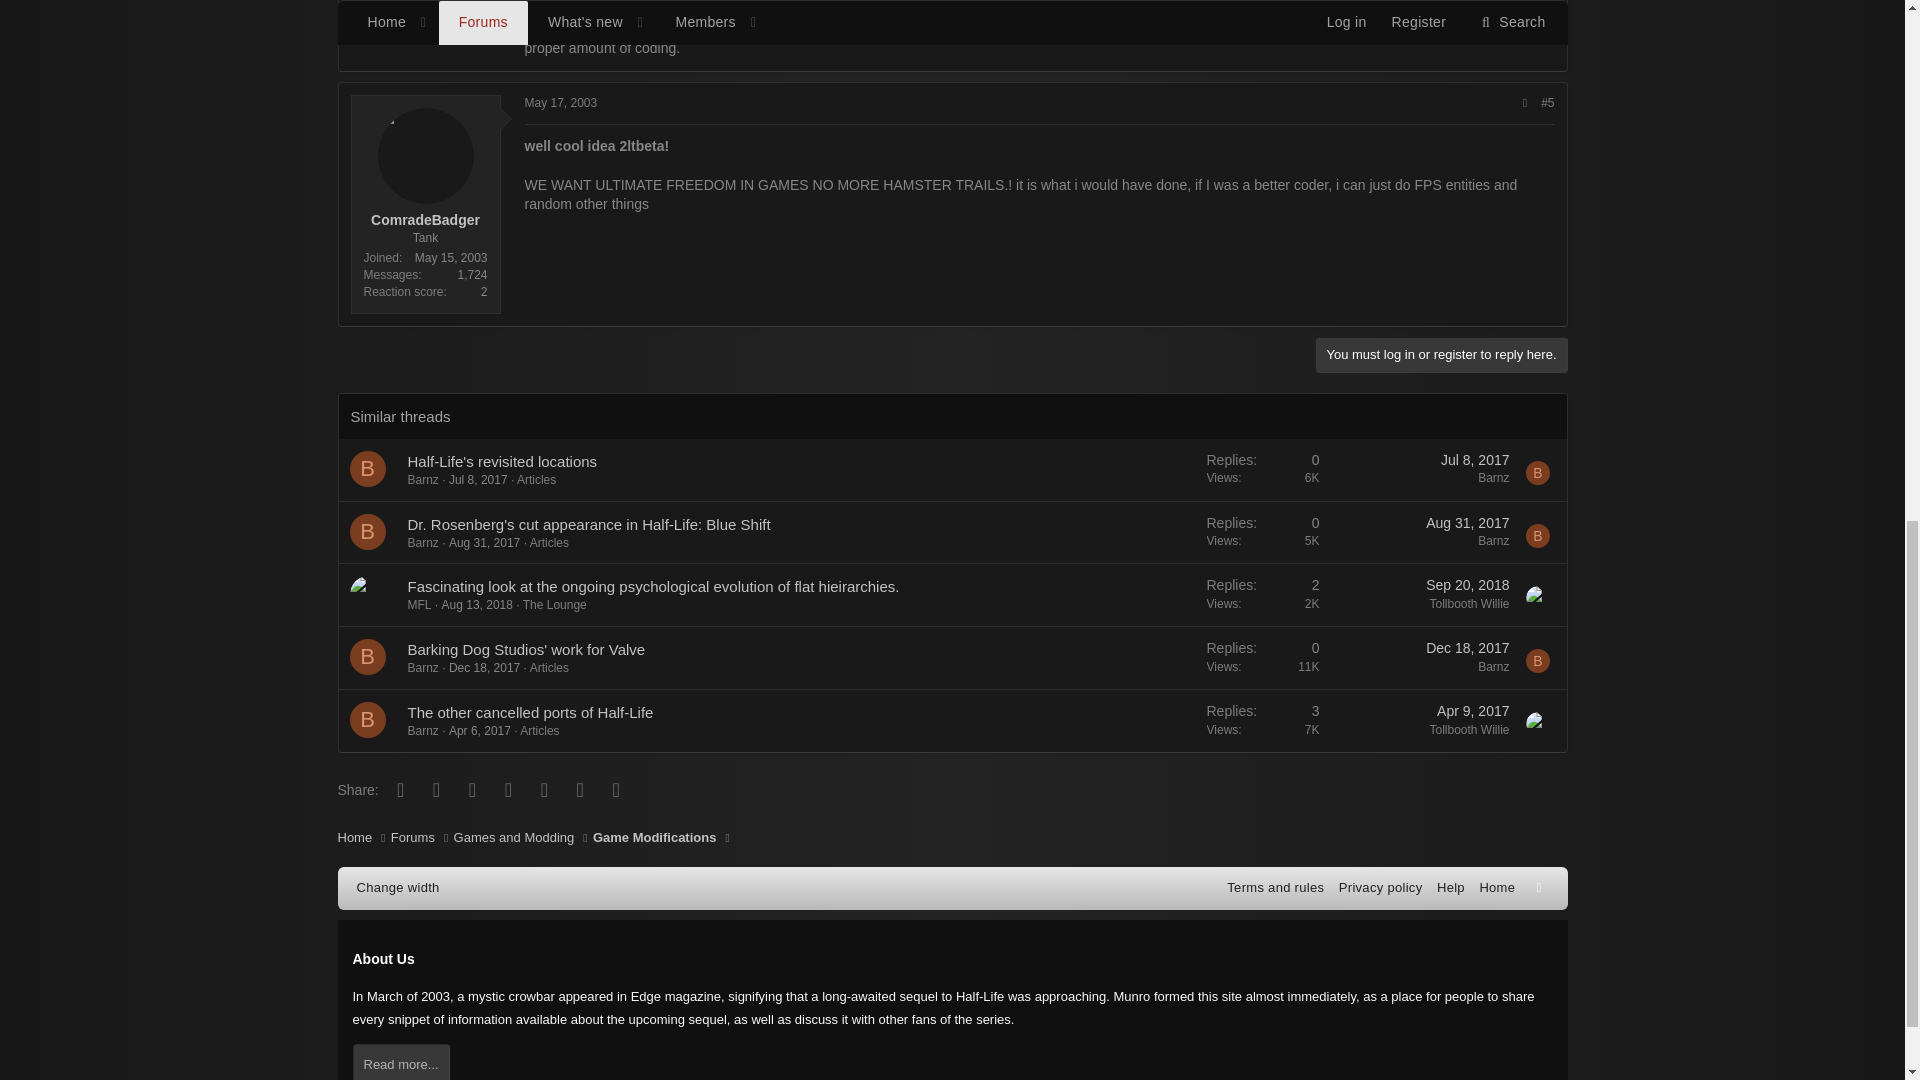 The height and width of the screenshot is (1080, 1920). I want to click on First message reaction score: 1, so click(1263, 470).